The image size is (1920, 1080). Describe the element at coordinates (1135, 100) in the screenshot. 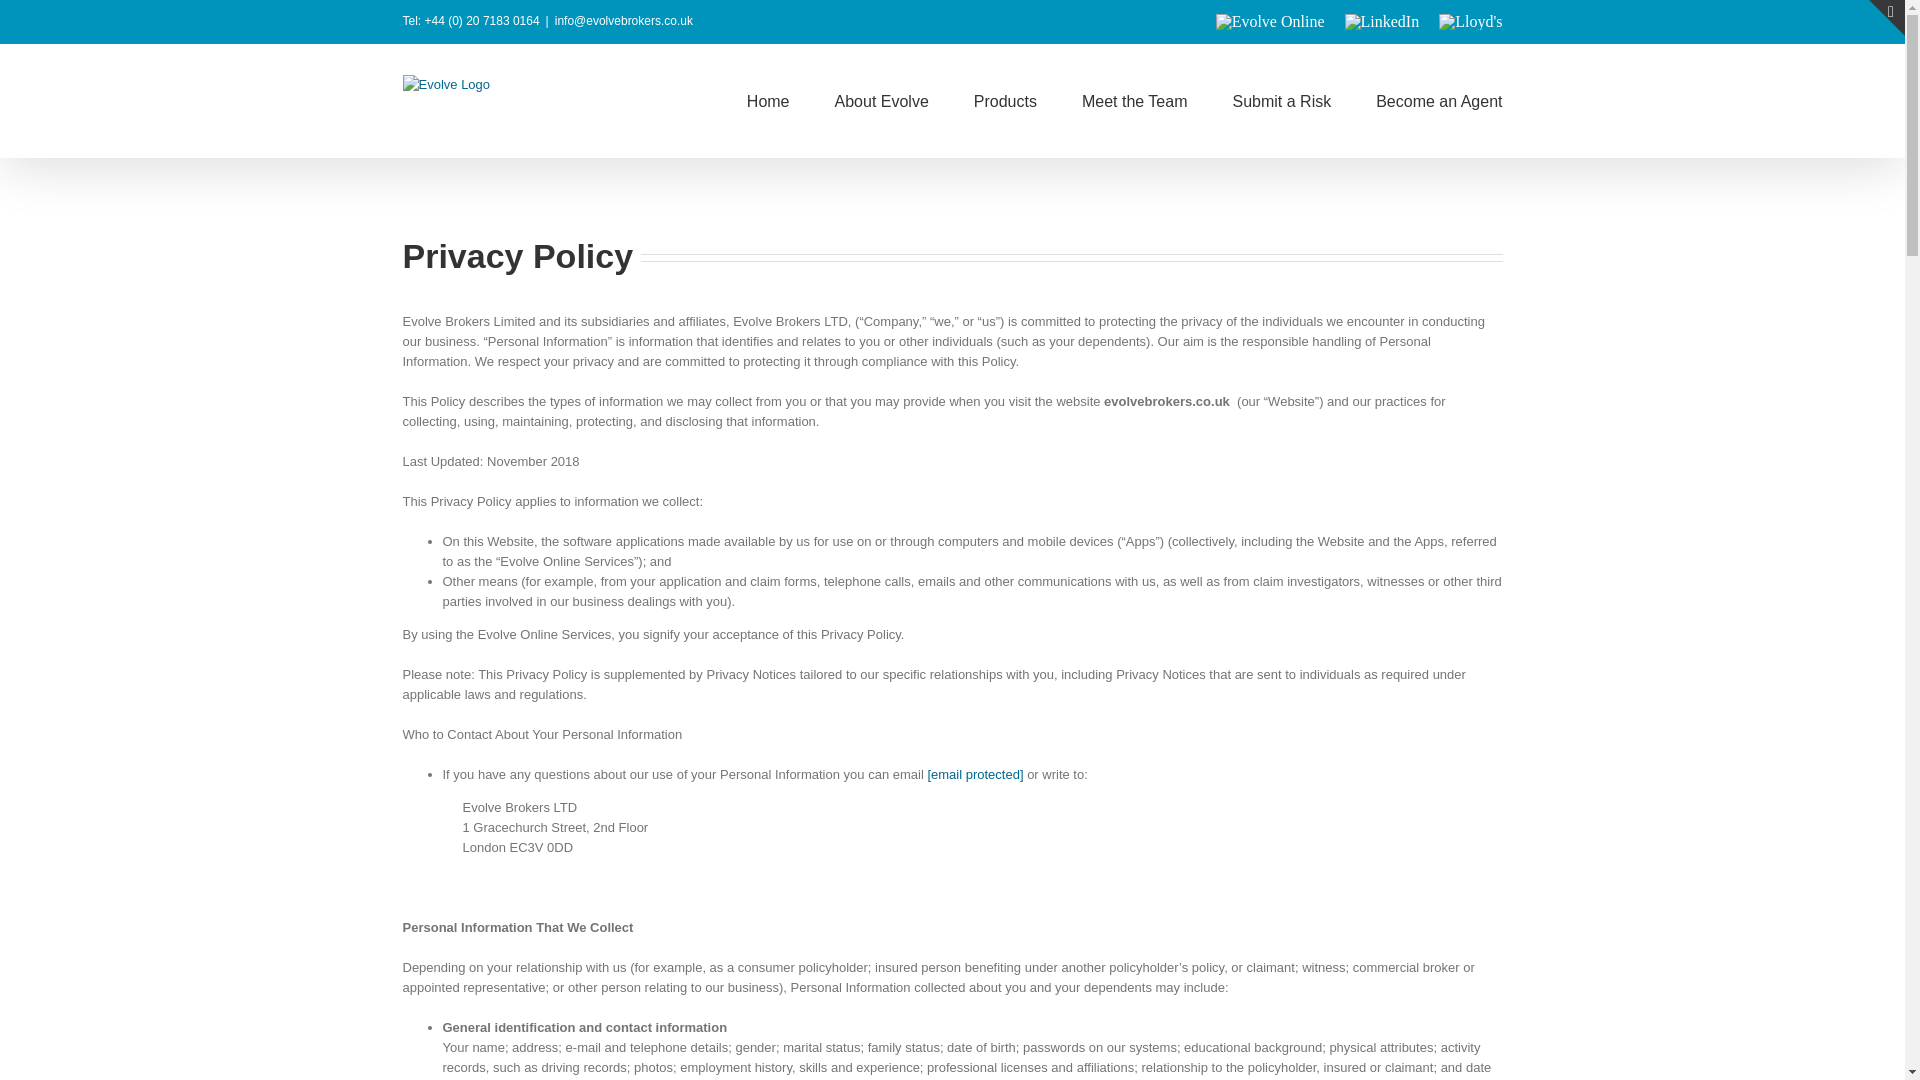

I see `Meet the Team` at that location.